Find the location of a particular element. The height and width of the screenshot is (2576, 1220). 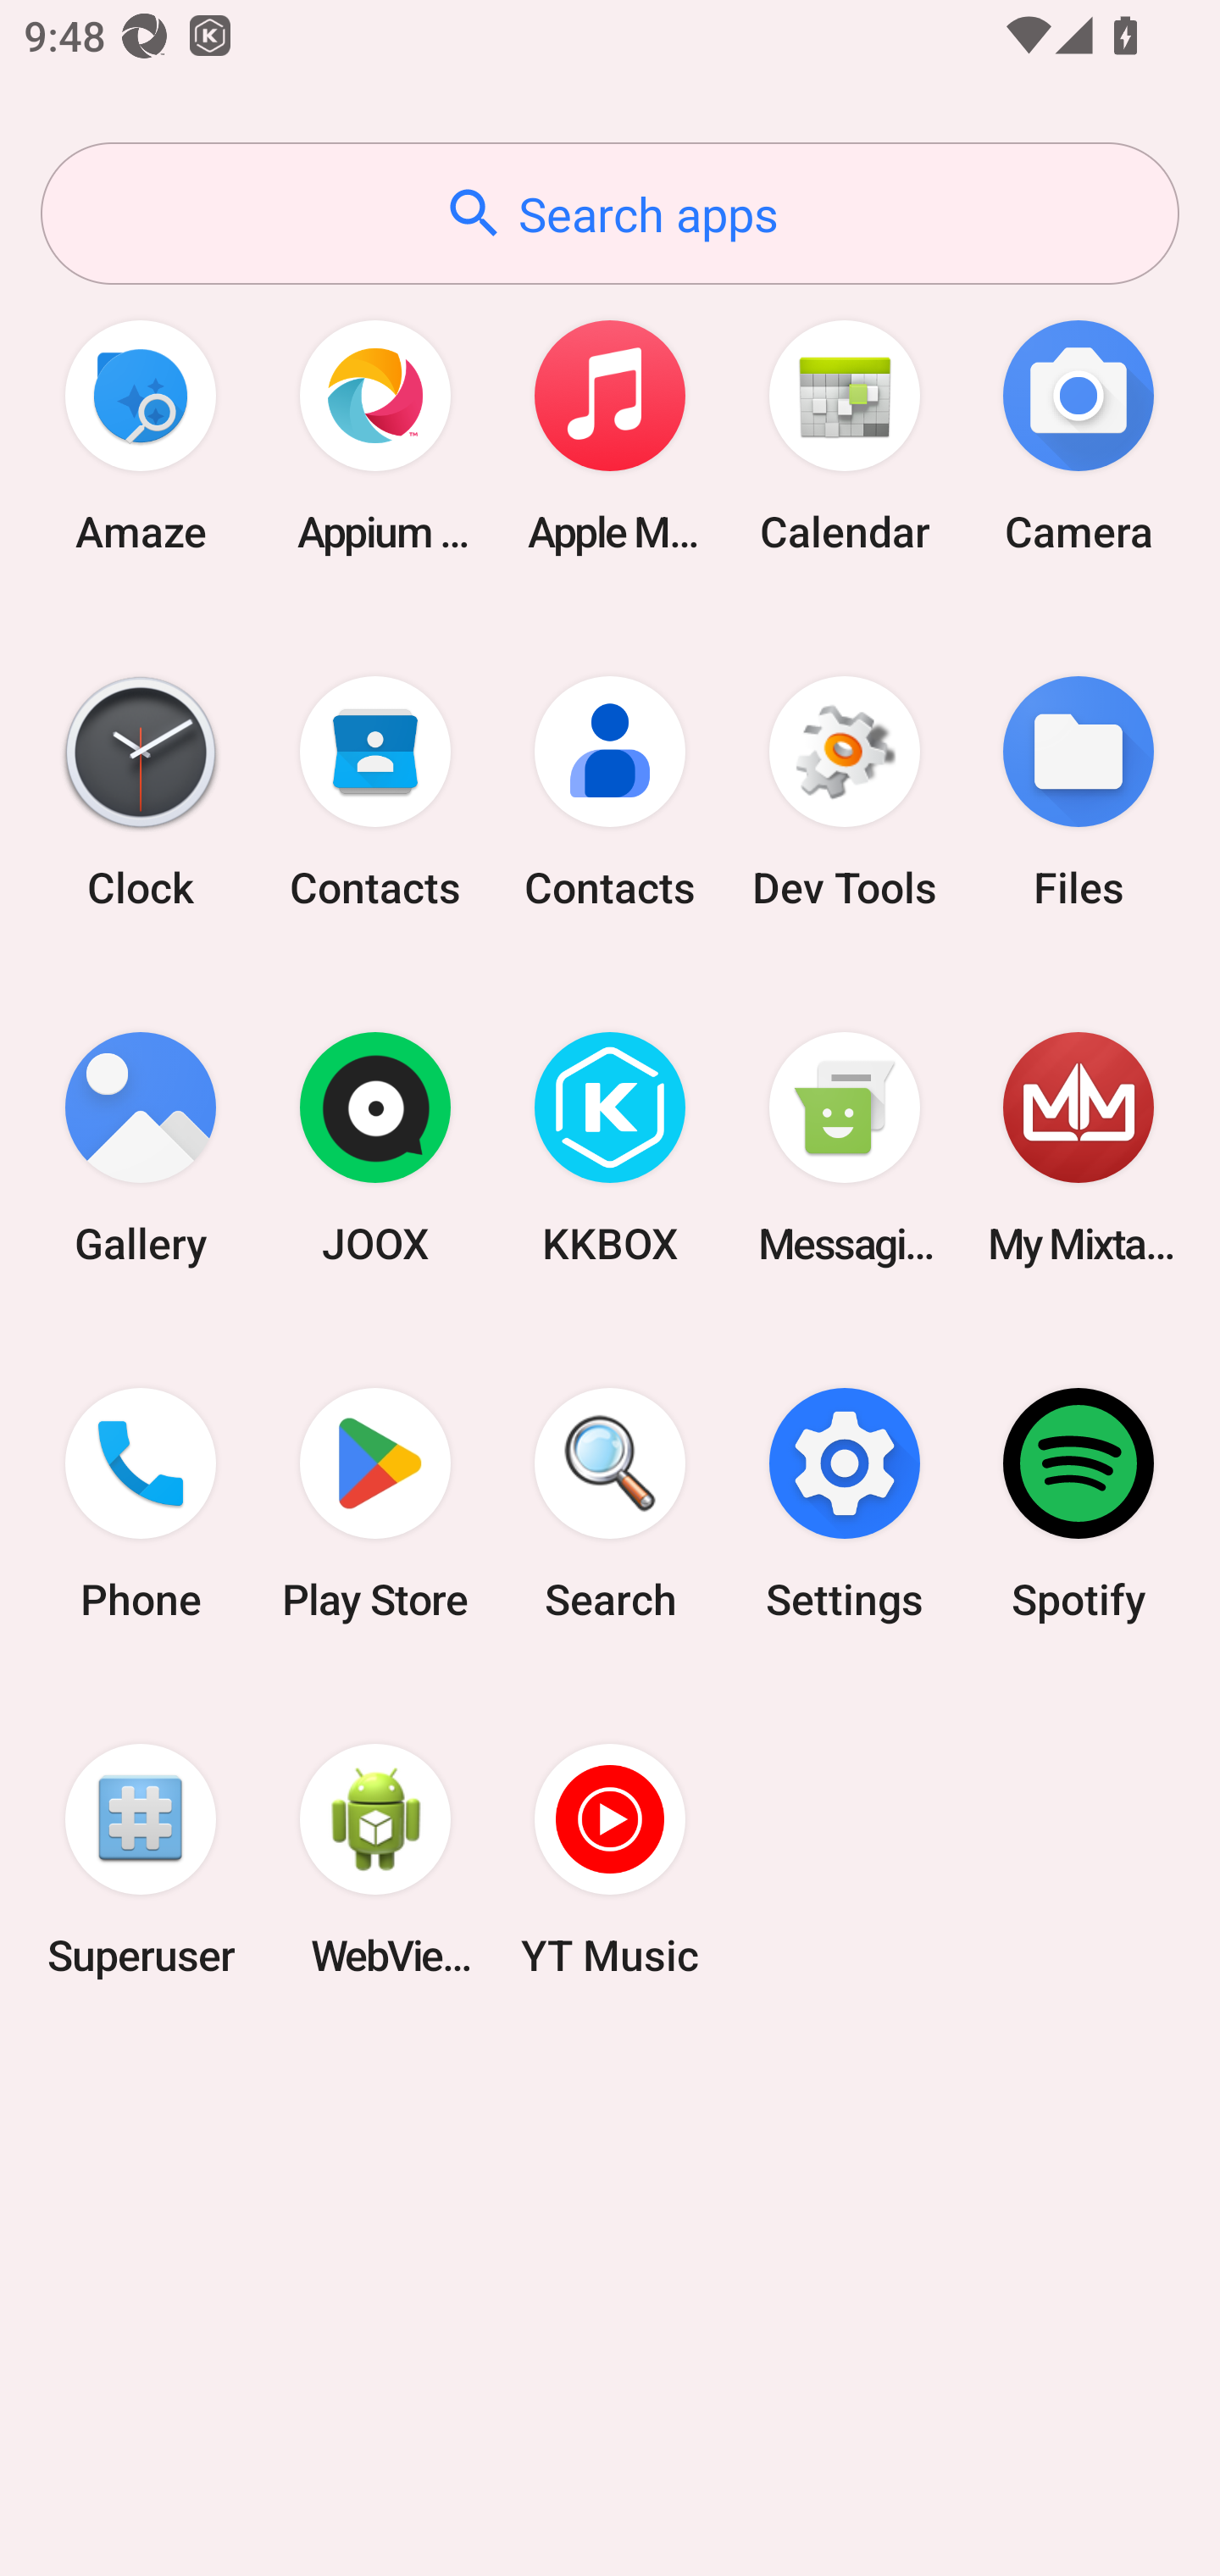

Camera is located at coordinates (1079, 436).